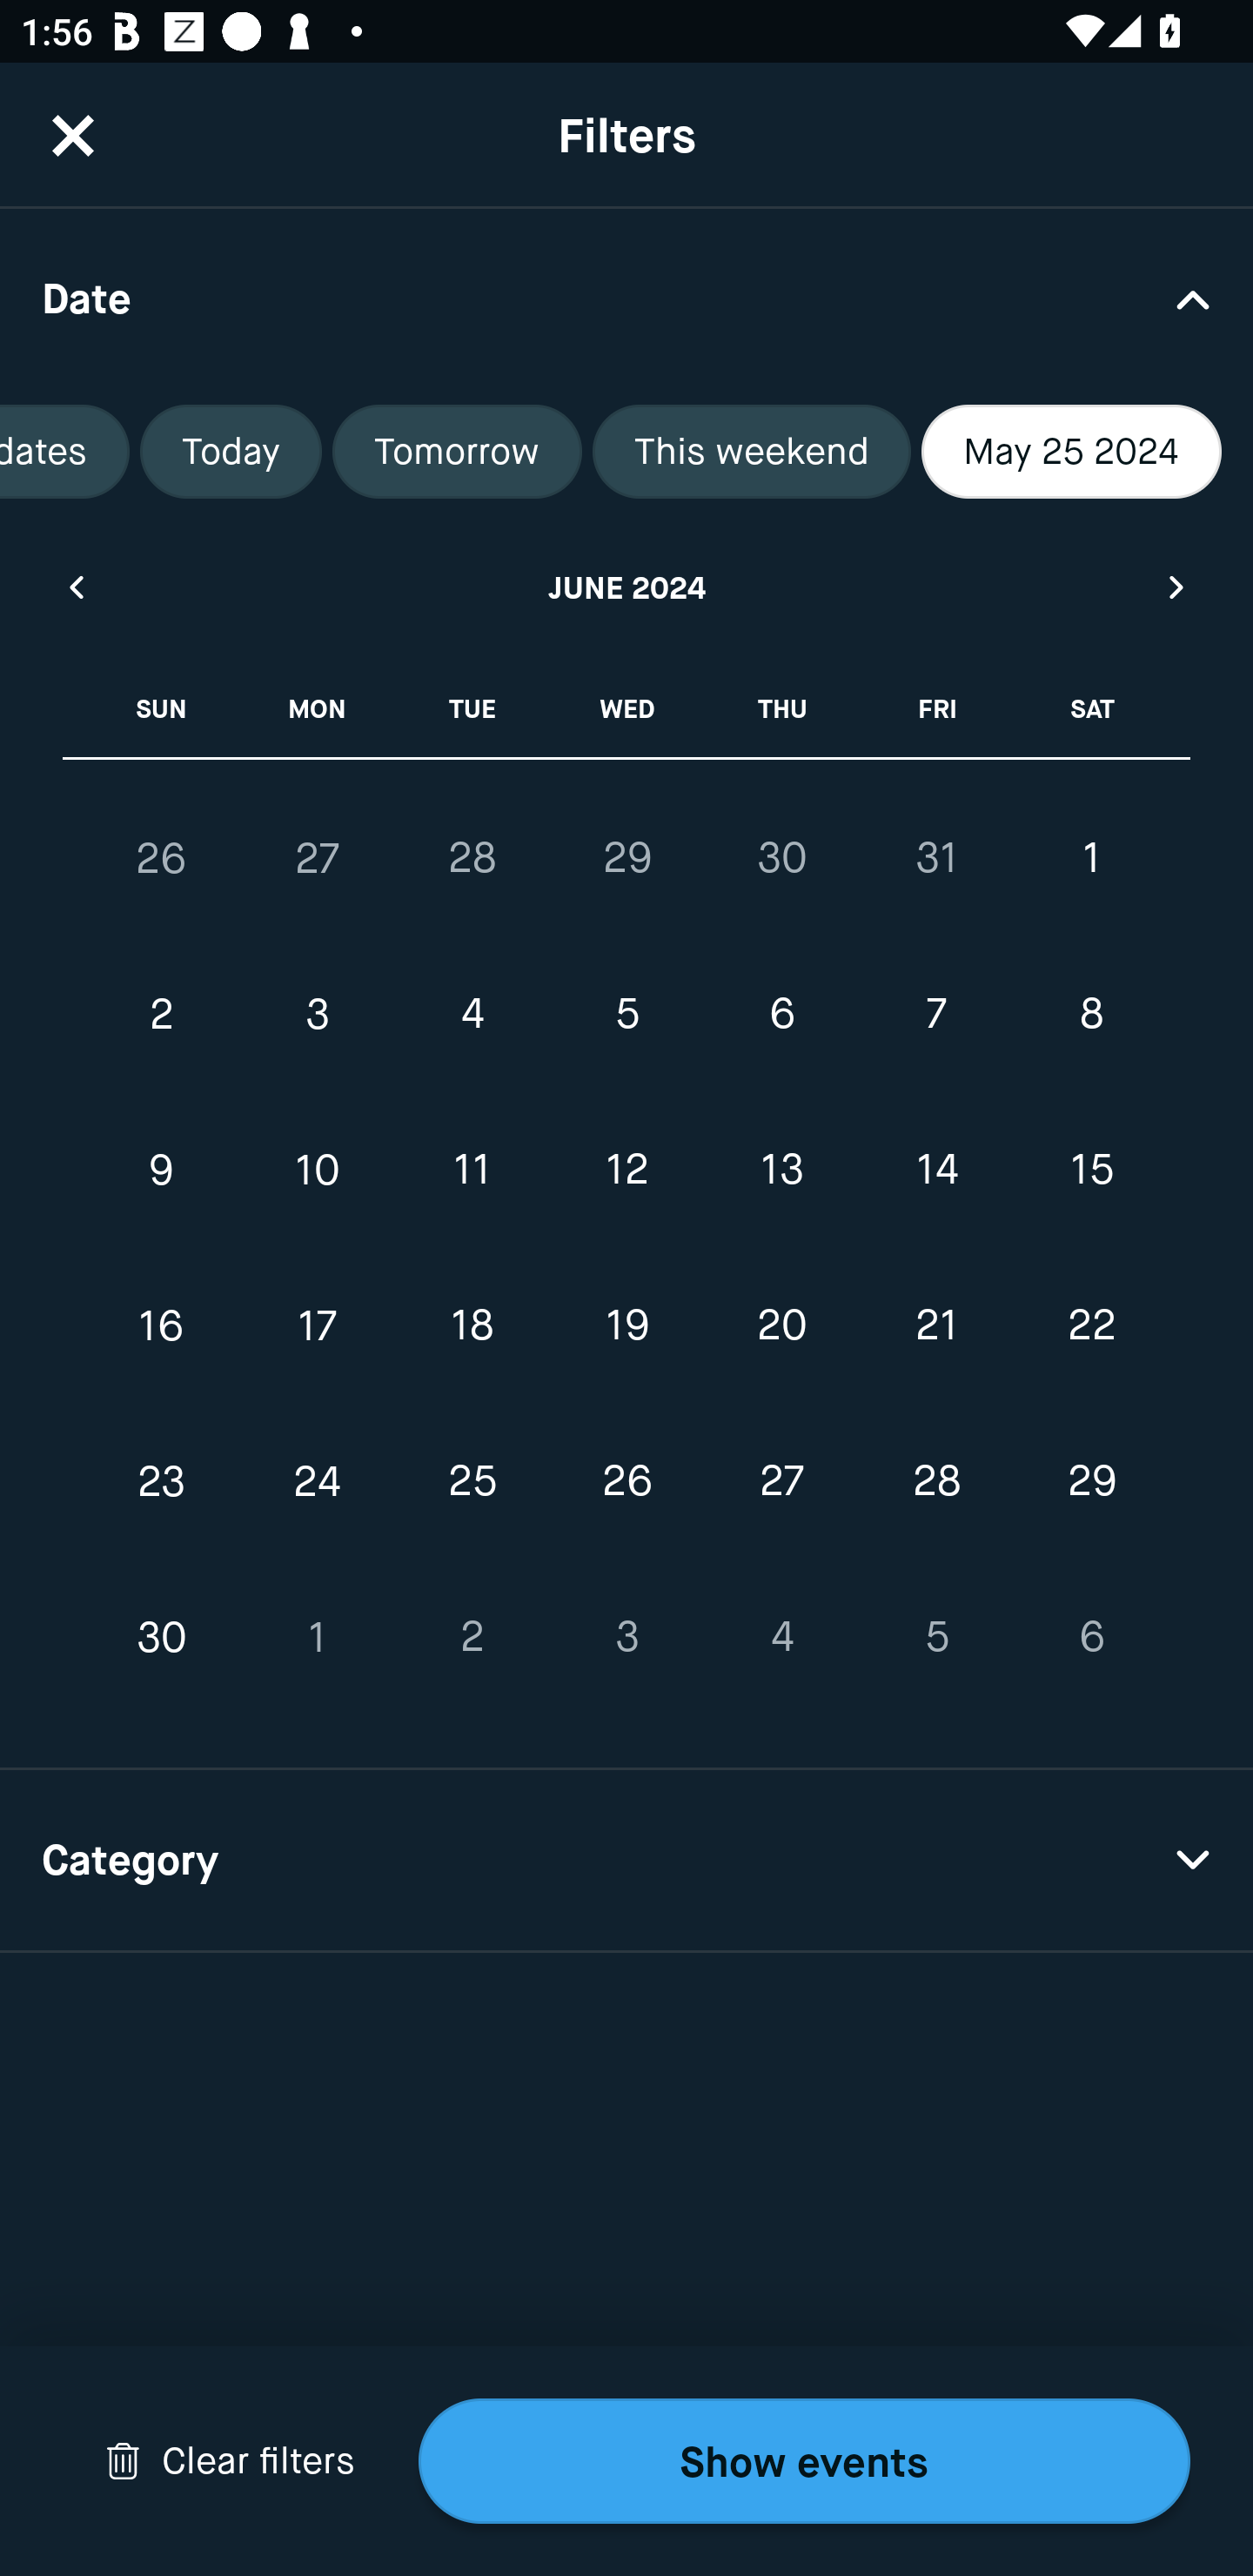 This screenshot has width=1253, height=2576. Describe the element at coordinates (626, 1325) in the screenshot. I see `19` at that location.